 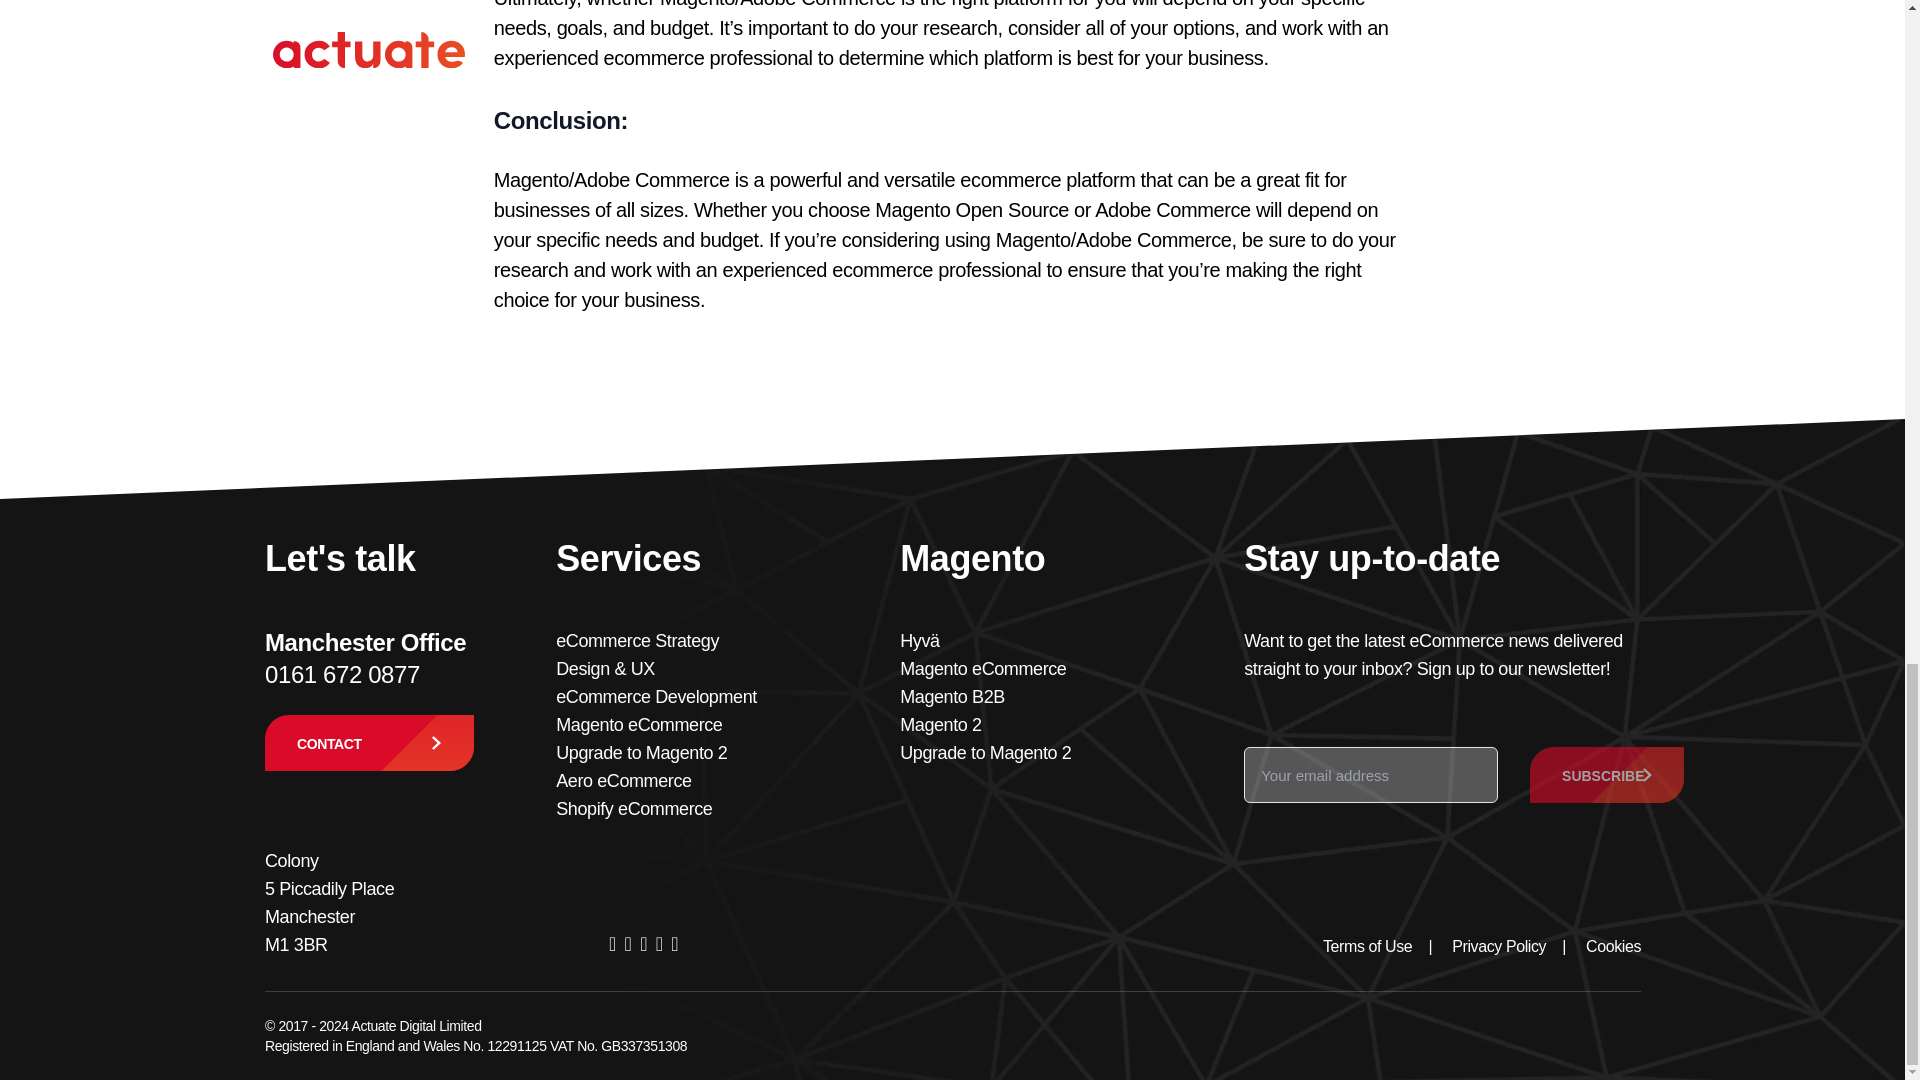 I want to click on CONTACT, so click(x=368, y=742).